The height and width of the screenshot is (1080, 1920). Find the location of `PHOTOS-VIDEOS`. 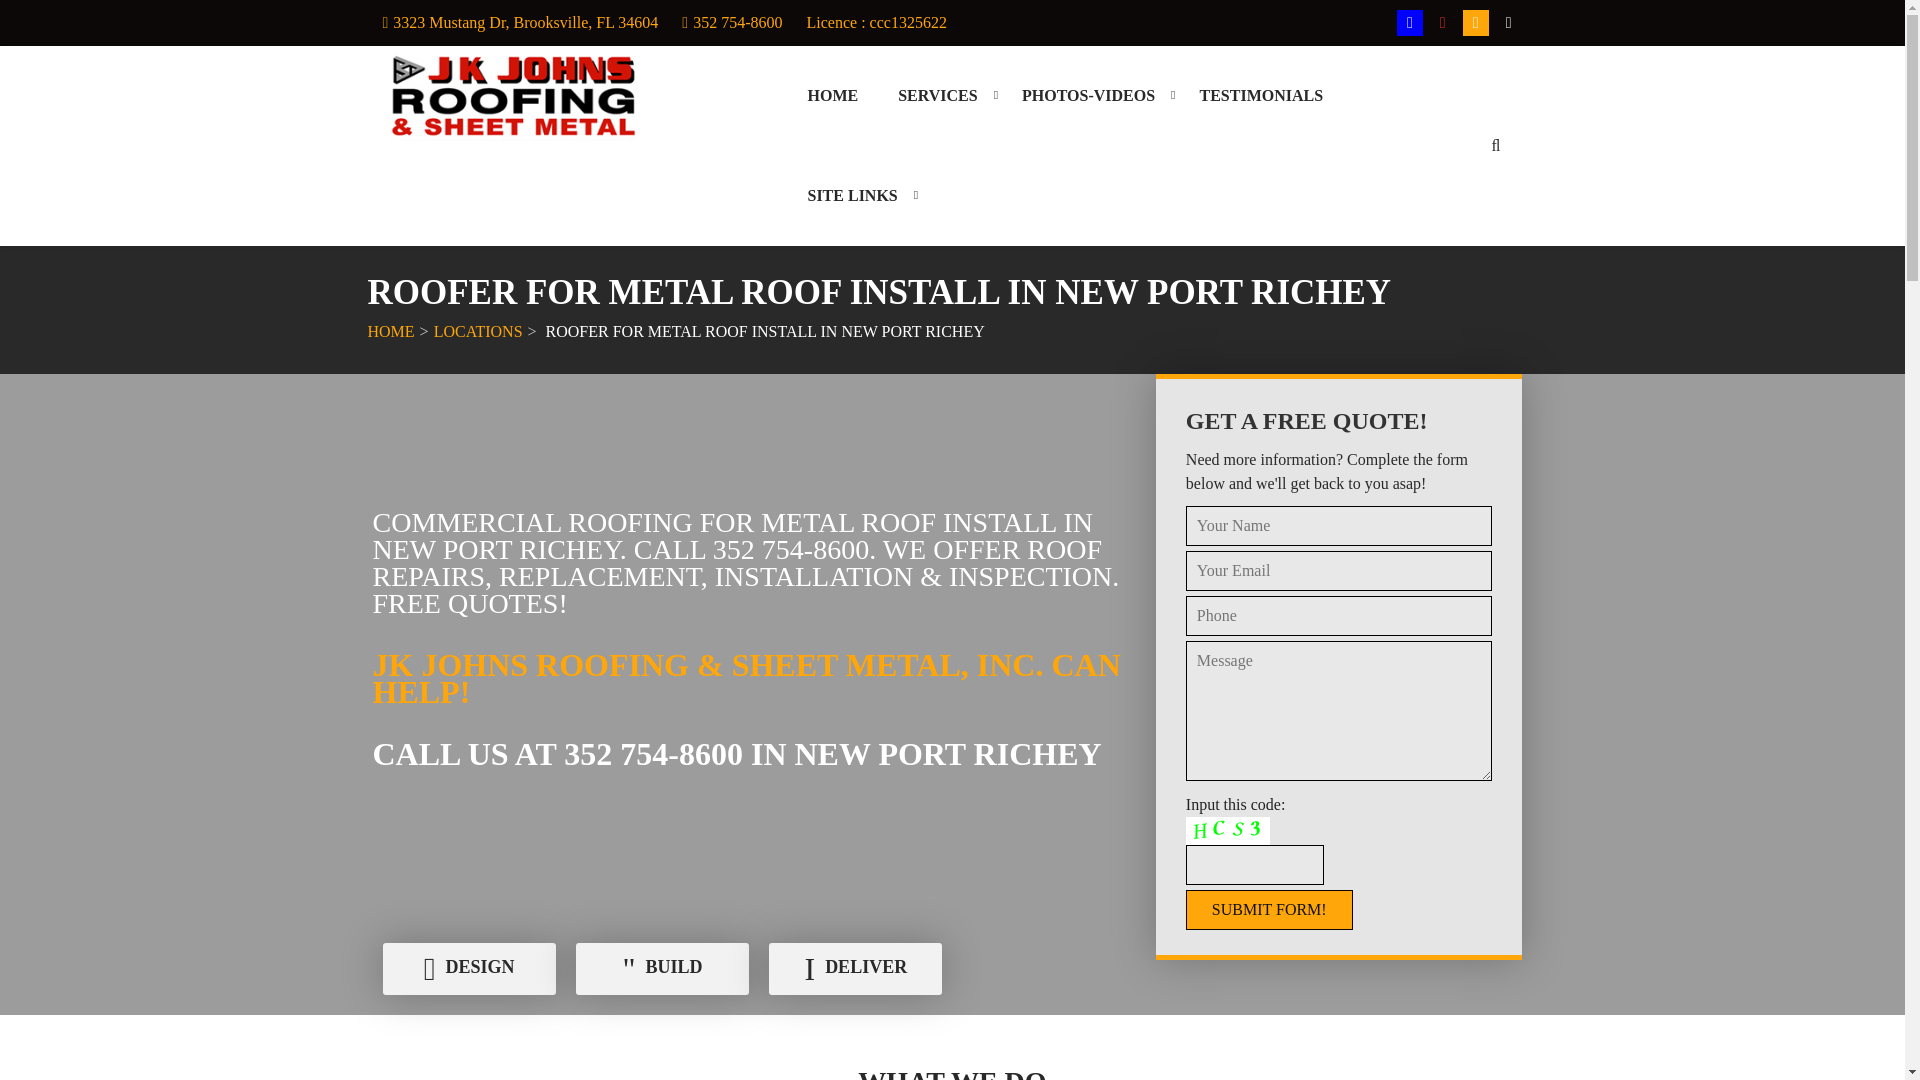

PHOTOS-VIDEOS is located at coordinates (1088, 96).